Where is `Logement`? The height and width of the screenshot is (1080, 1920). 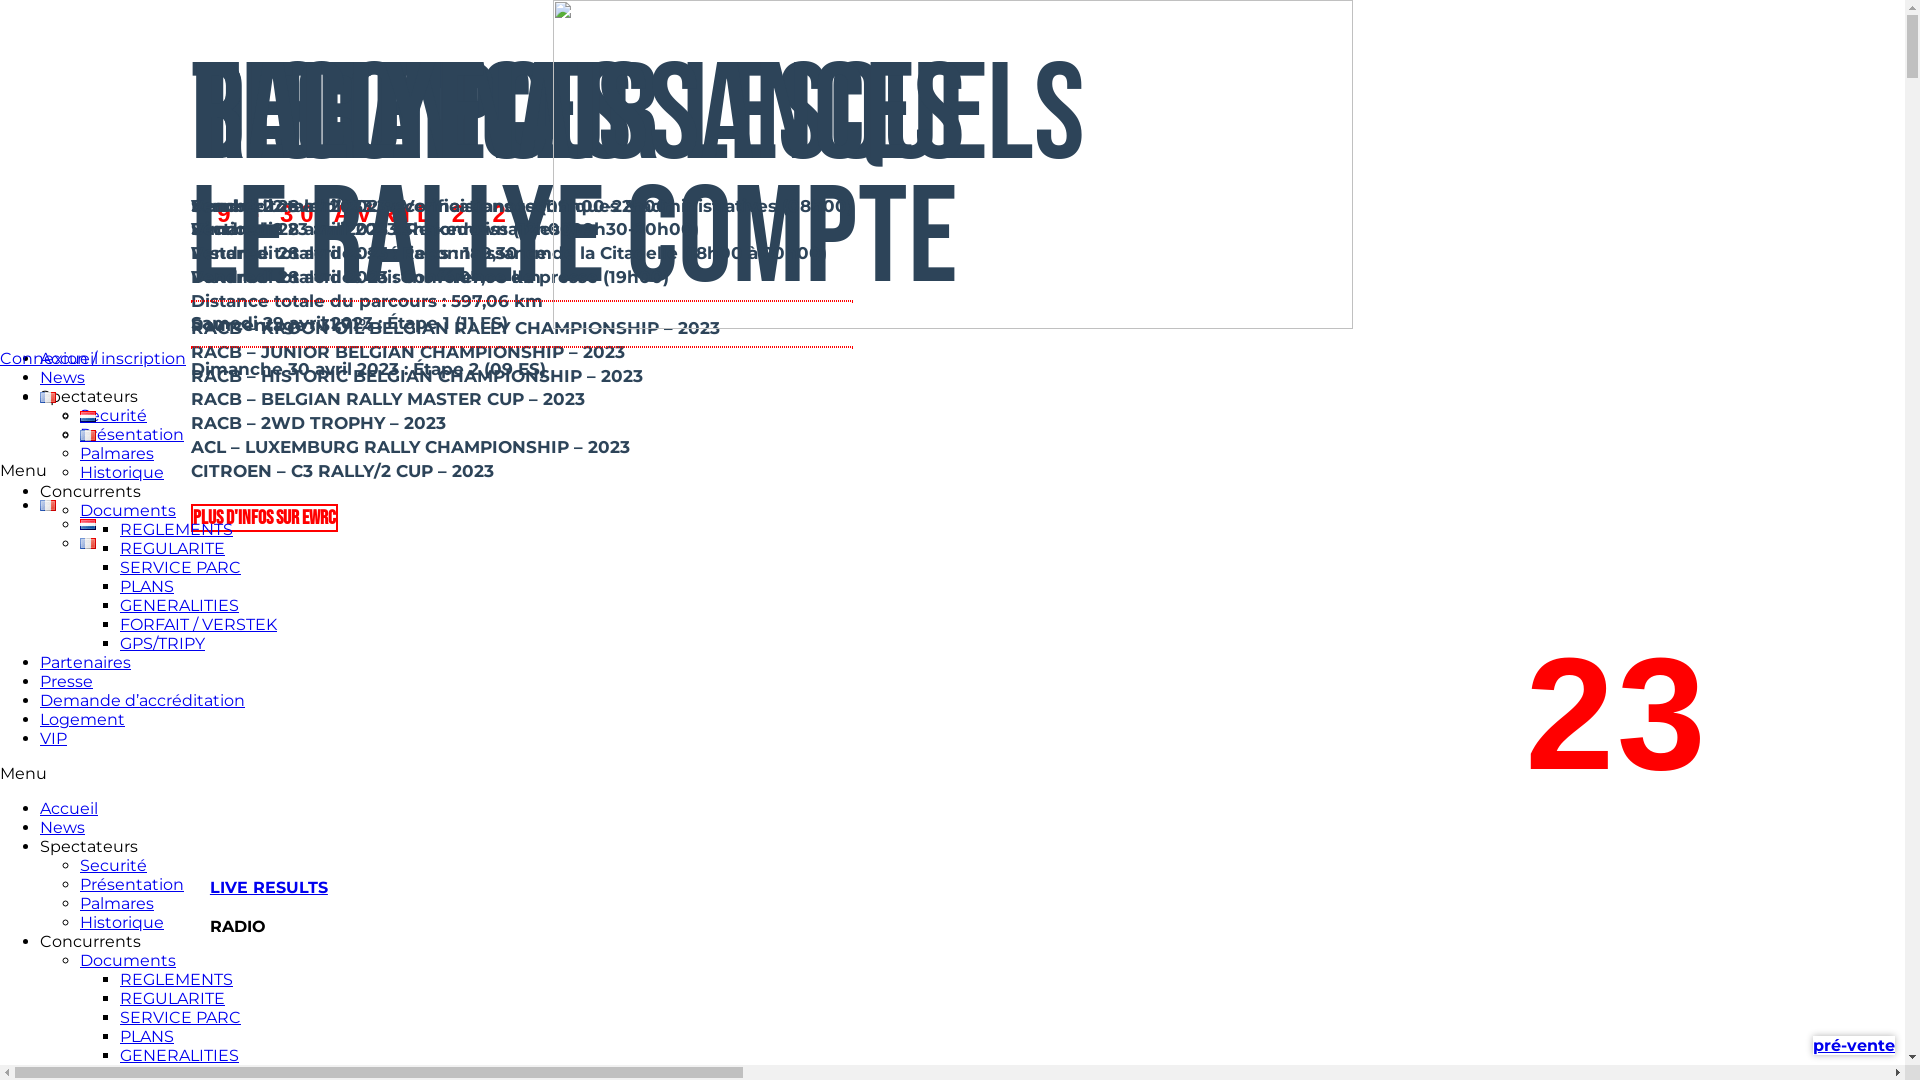
Logement is located at coordinates (82, 720).